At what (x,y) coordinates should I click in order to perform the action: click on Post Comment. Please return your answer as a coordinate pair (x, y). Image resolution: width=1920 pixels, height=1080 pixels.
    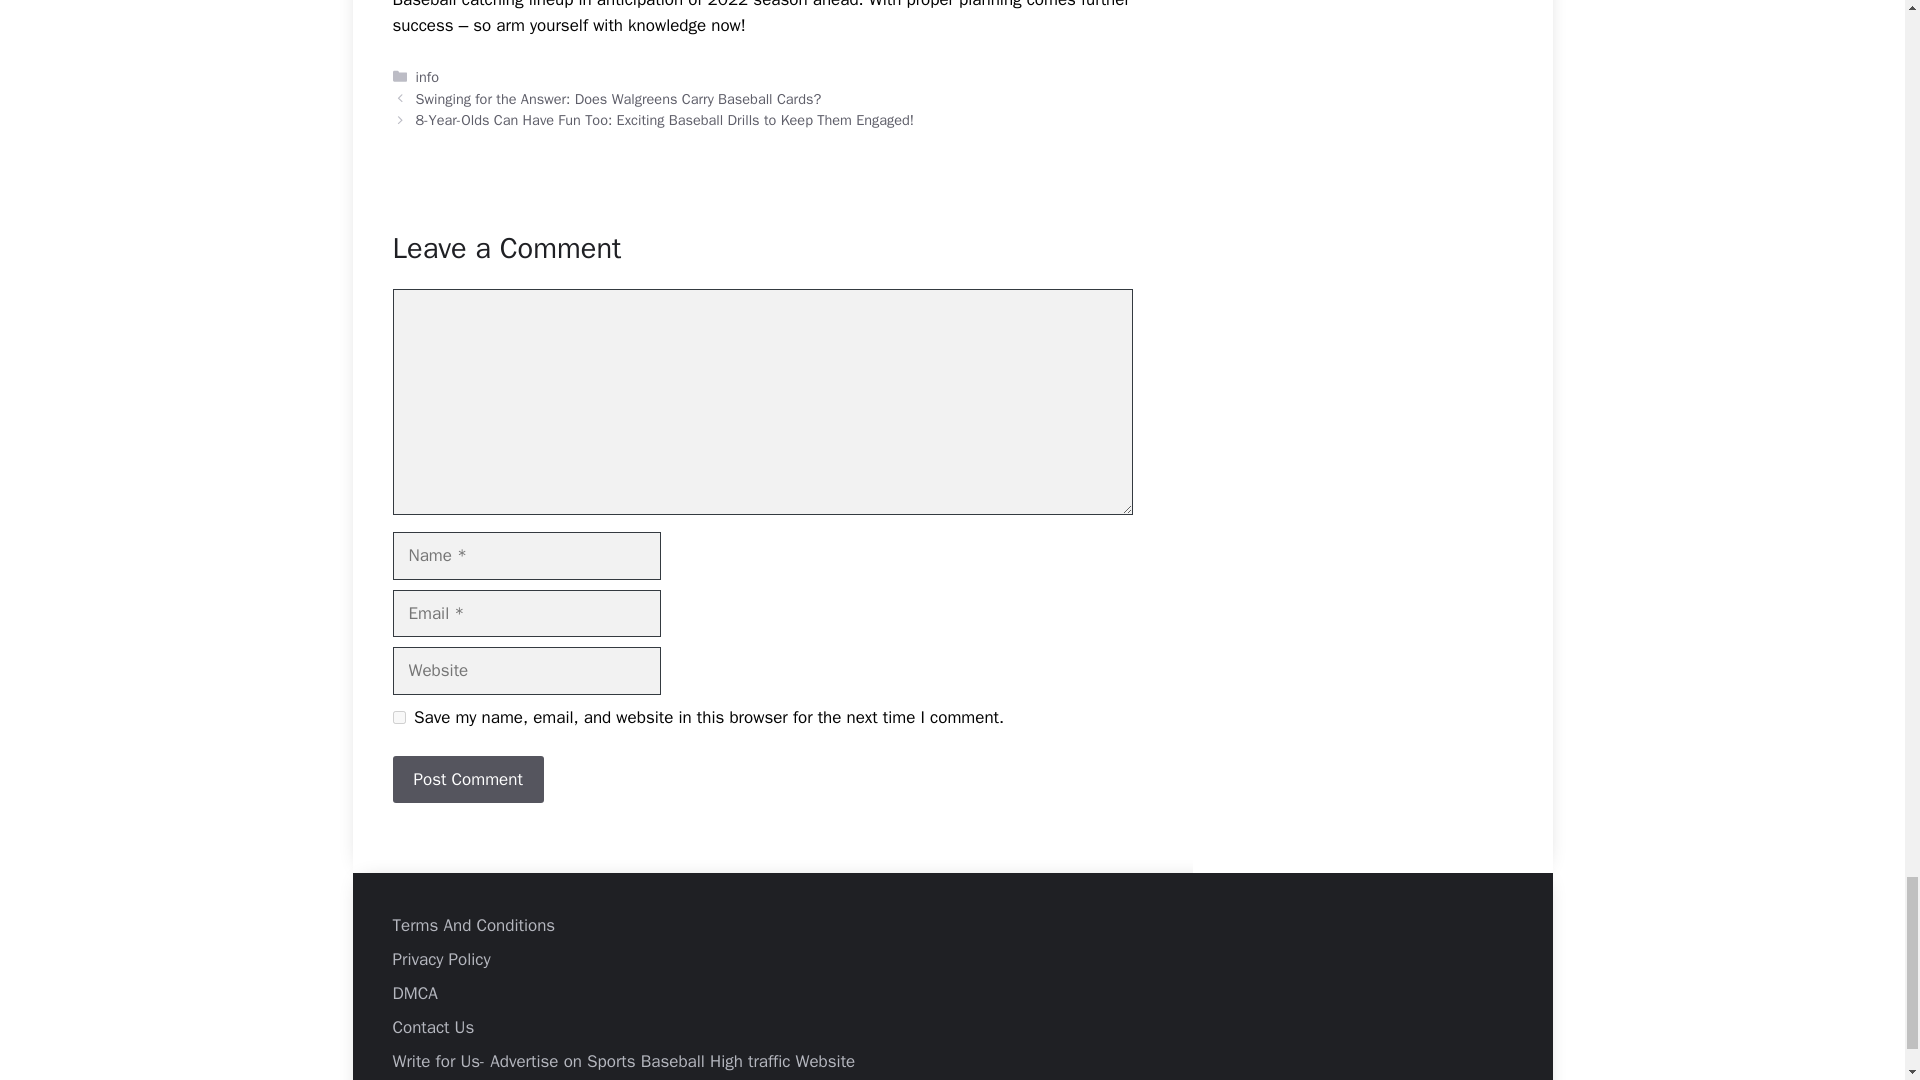
    Looking at the image, I should click on (467, 780).